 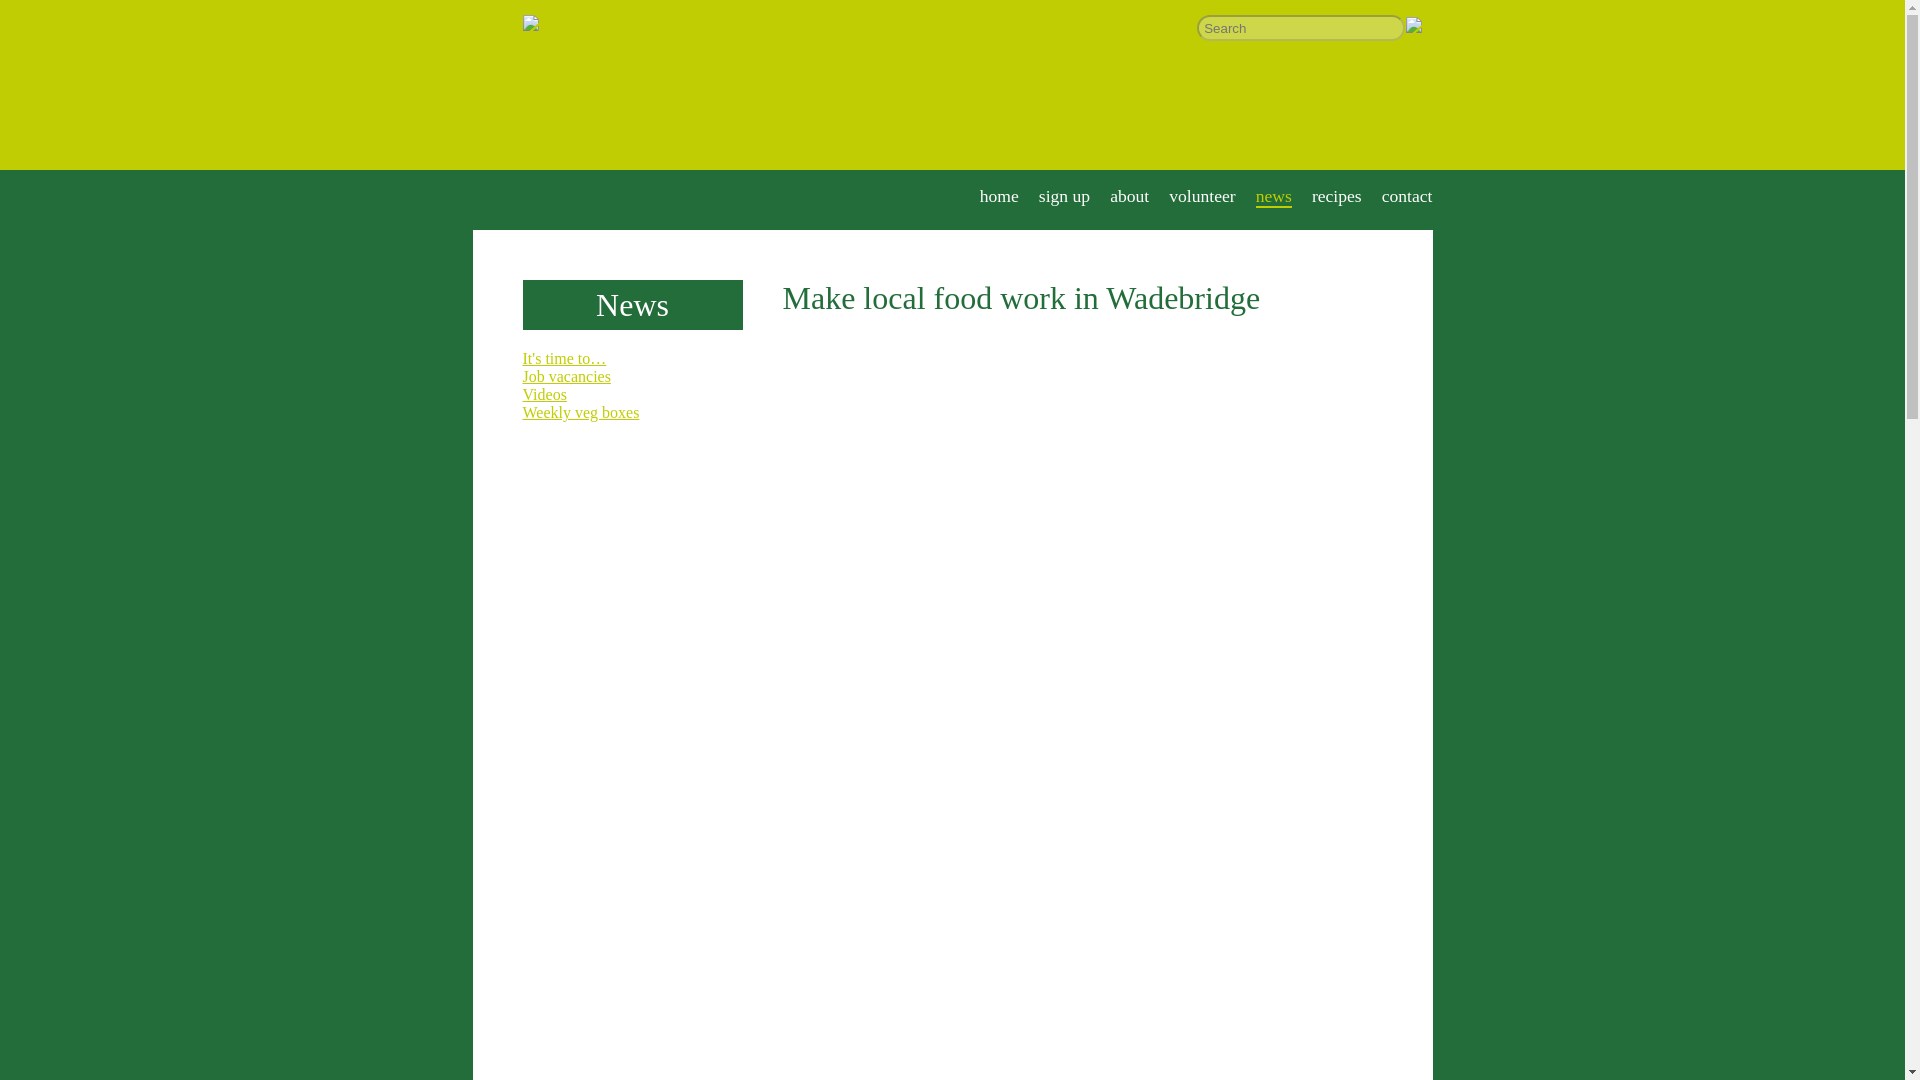 I want to click on Weekly veg boxes, so click(x=580, y=412).